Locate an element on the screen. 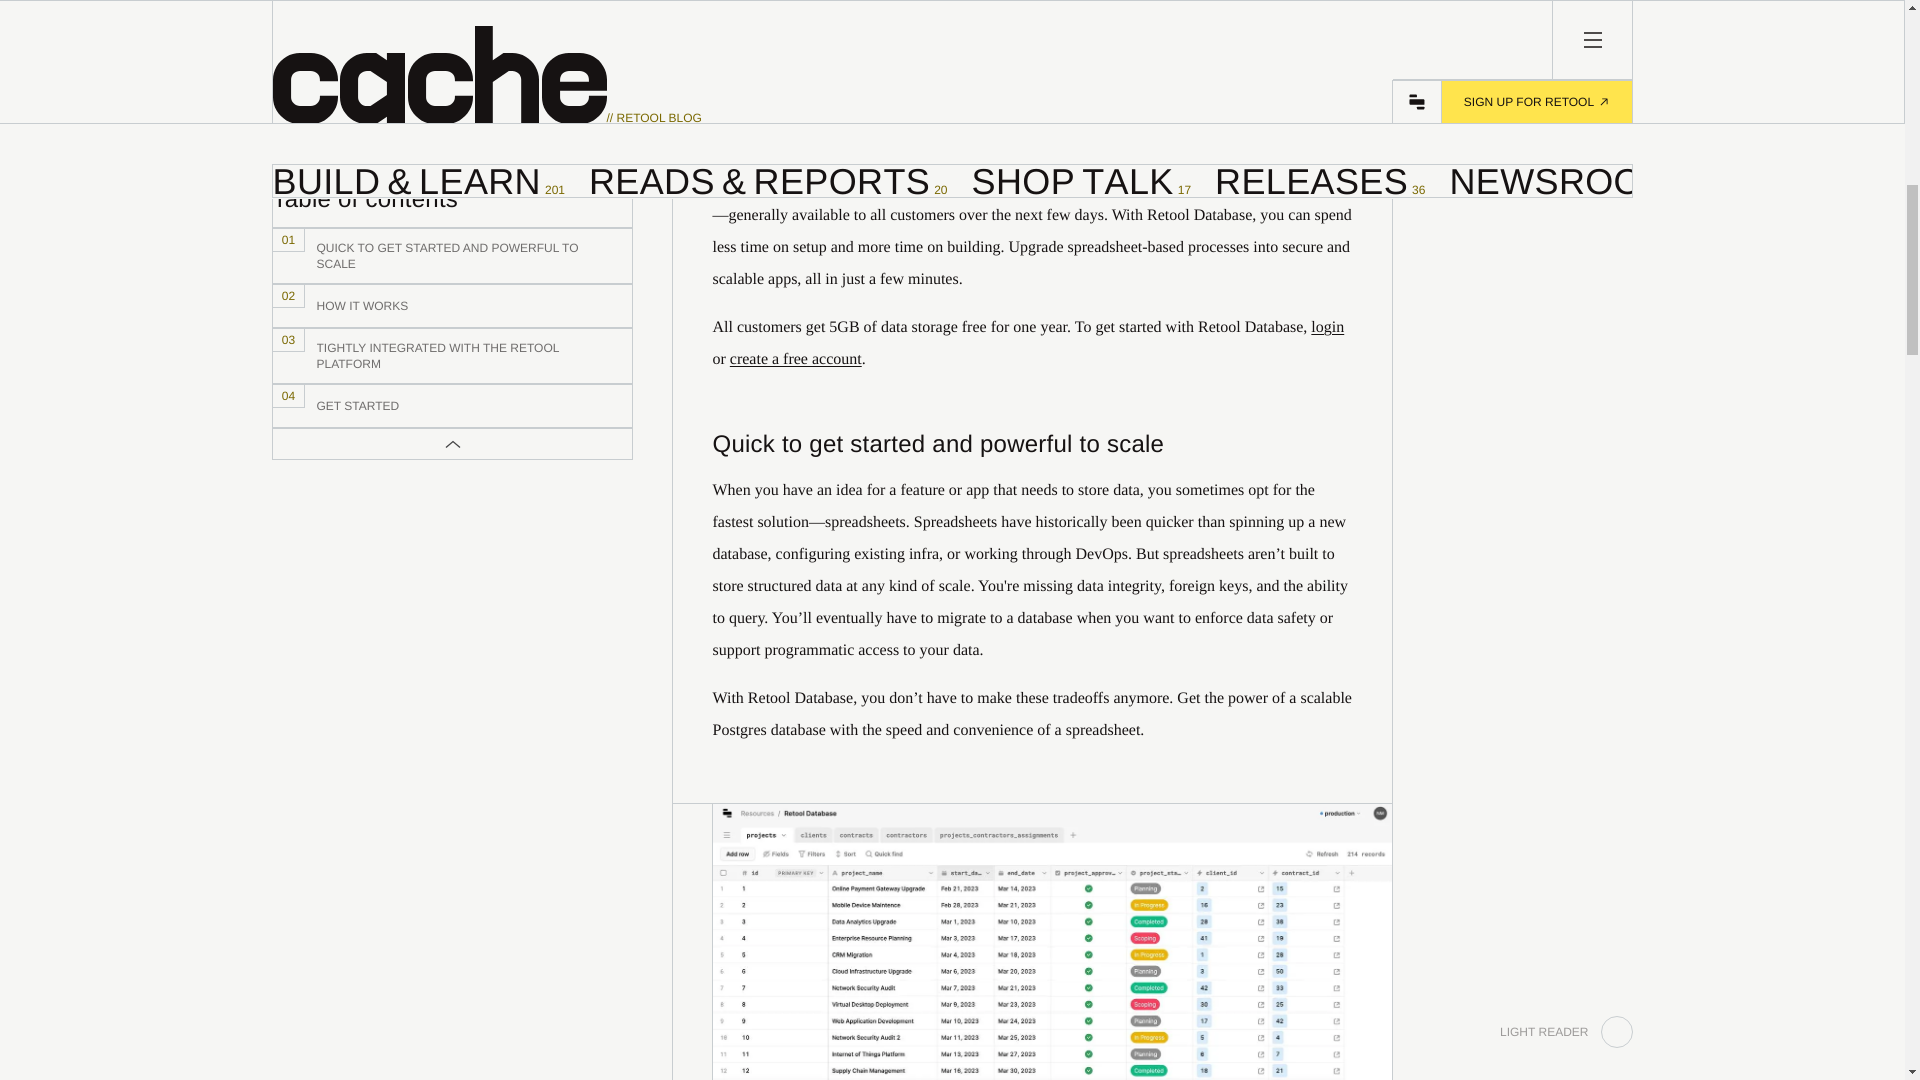 The height and width of the screenshot is (1080, 1920). login is located at coordinates (1328, 326).